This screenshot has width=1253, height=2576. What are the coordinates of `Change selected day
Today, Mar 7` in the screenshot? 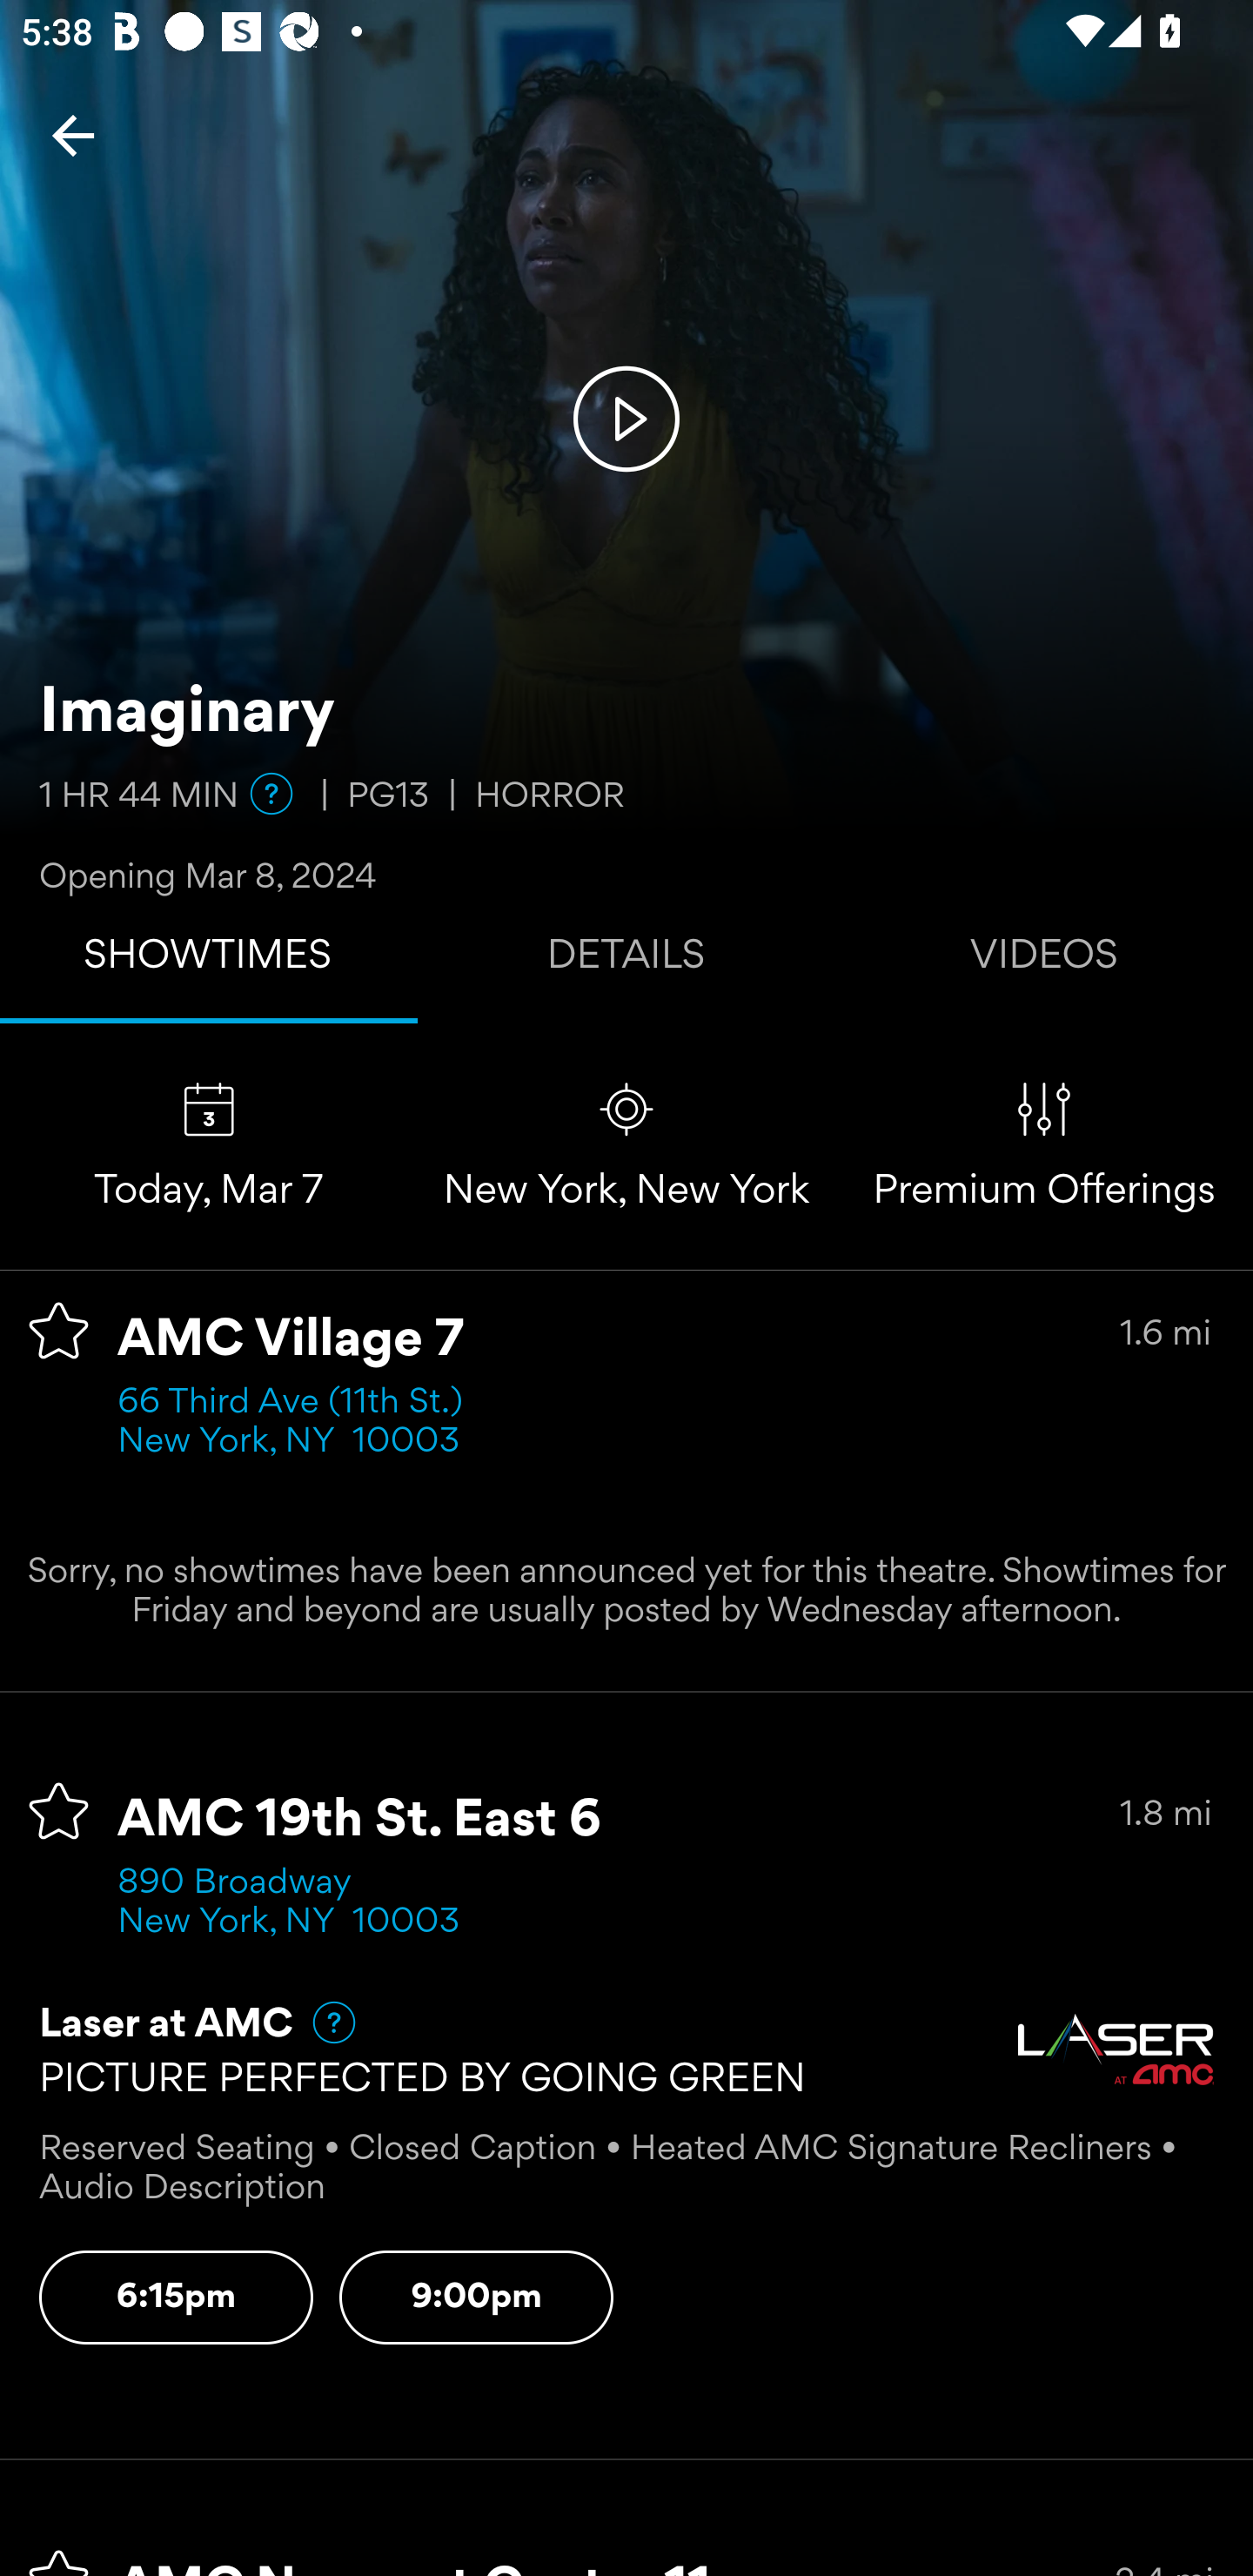 It's located at (209, 1145).